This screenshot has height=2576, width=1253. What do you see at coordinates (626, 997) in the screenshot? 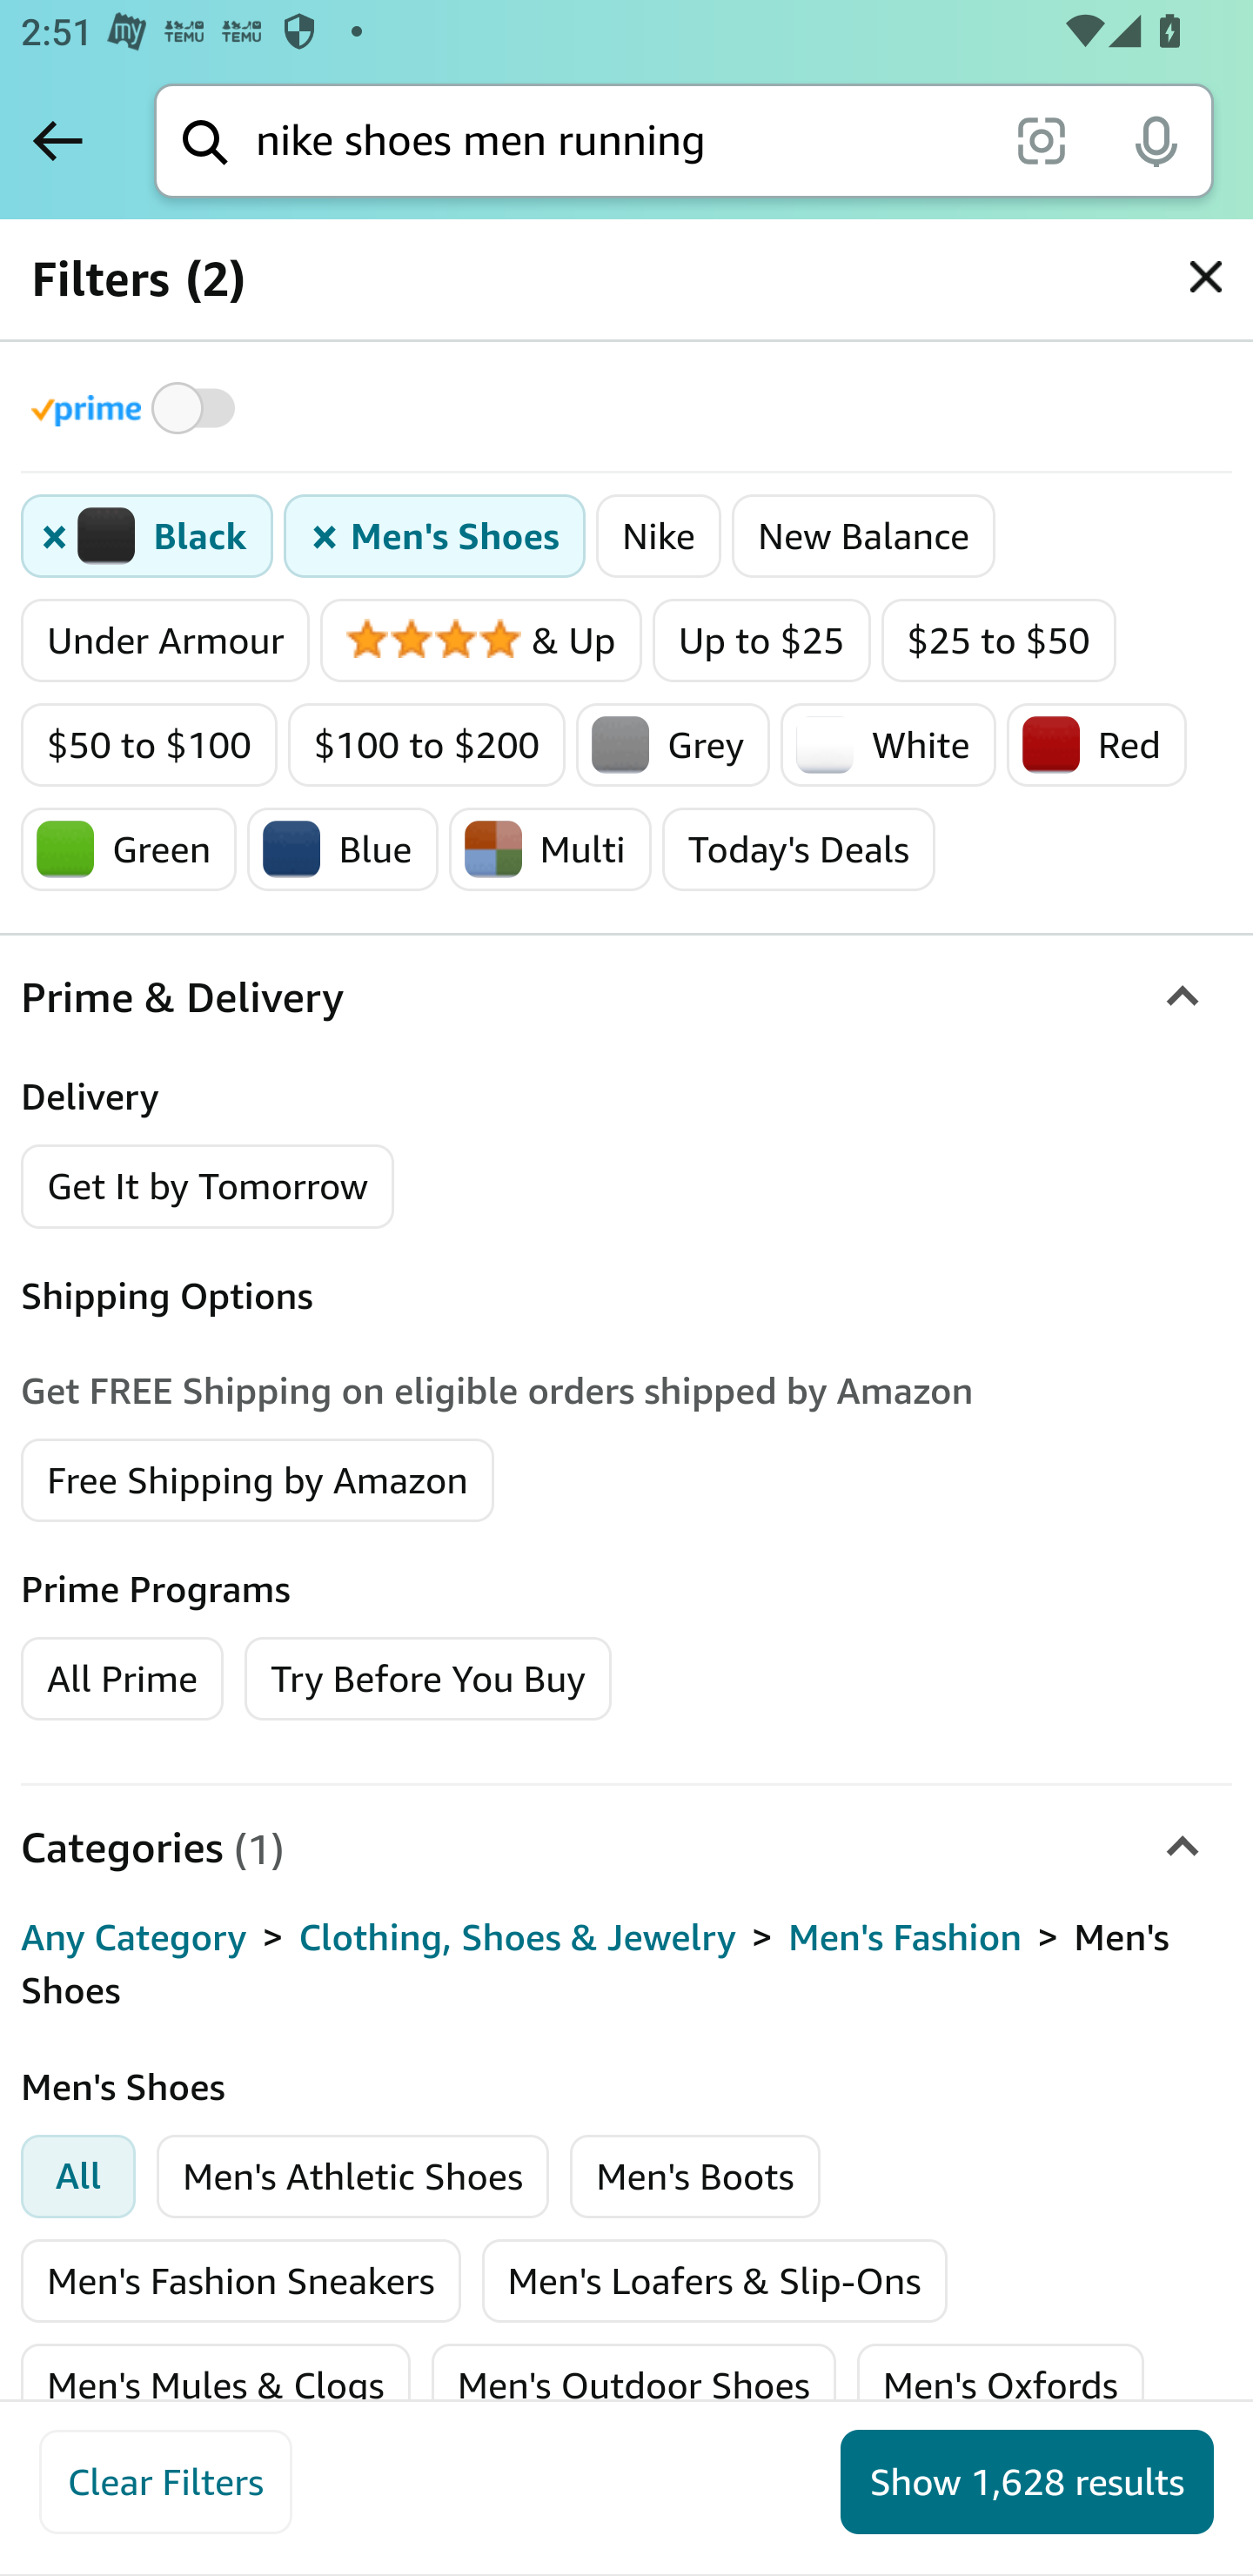
I see `Prime & Delivery` at bounding box center [626, 997].